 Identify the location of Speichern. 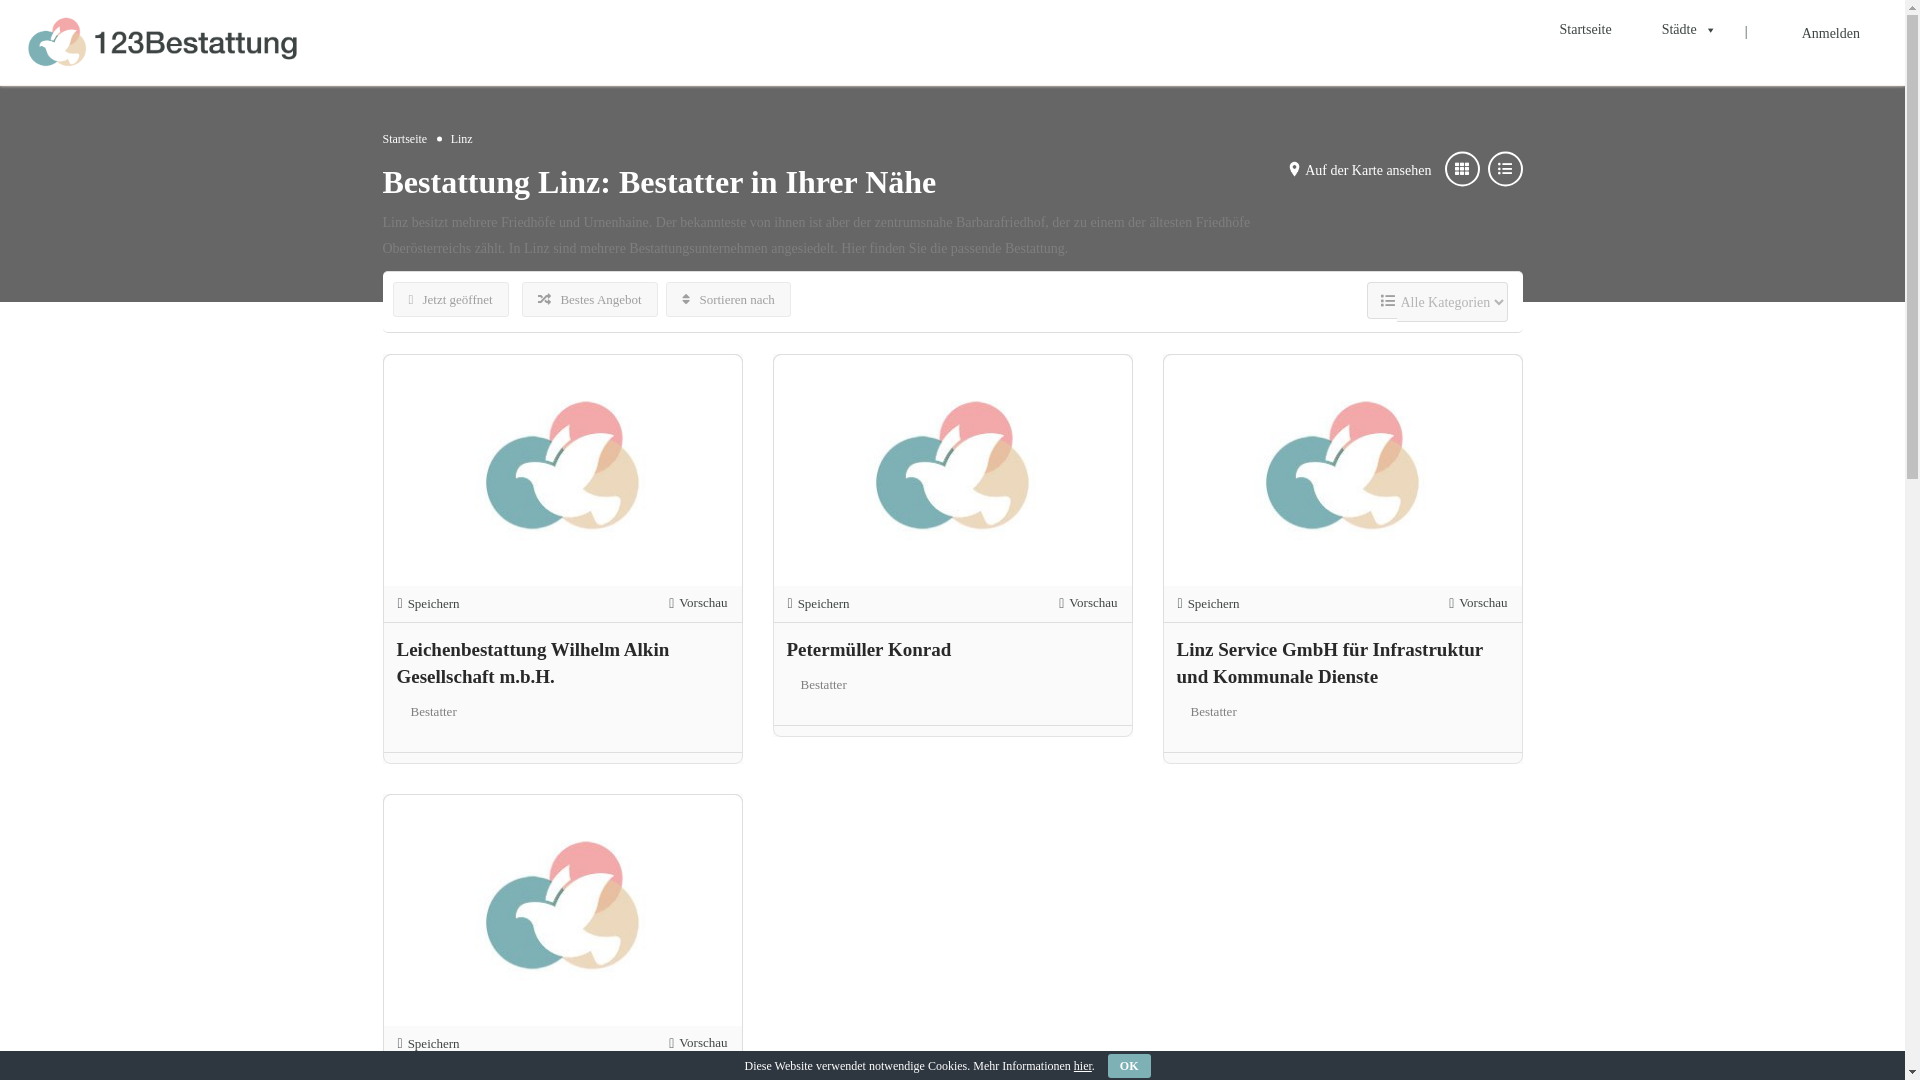
(819, 604).